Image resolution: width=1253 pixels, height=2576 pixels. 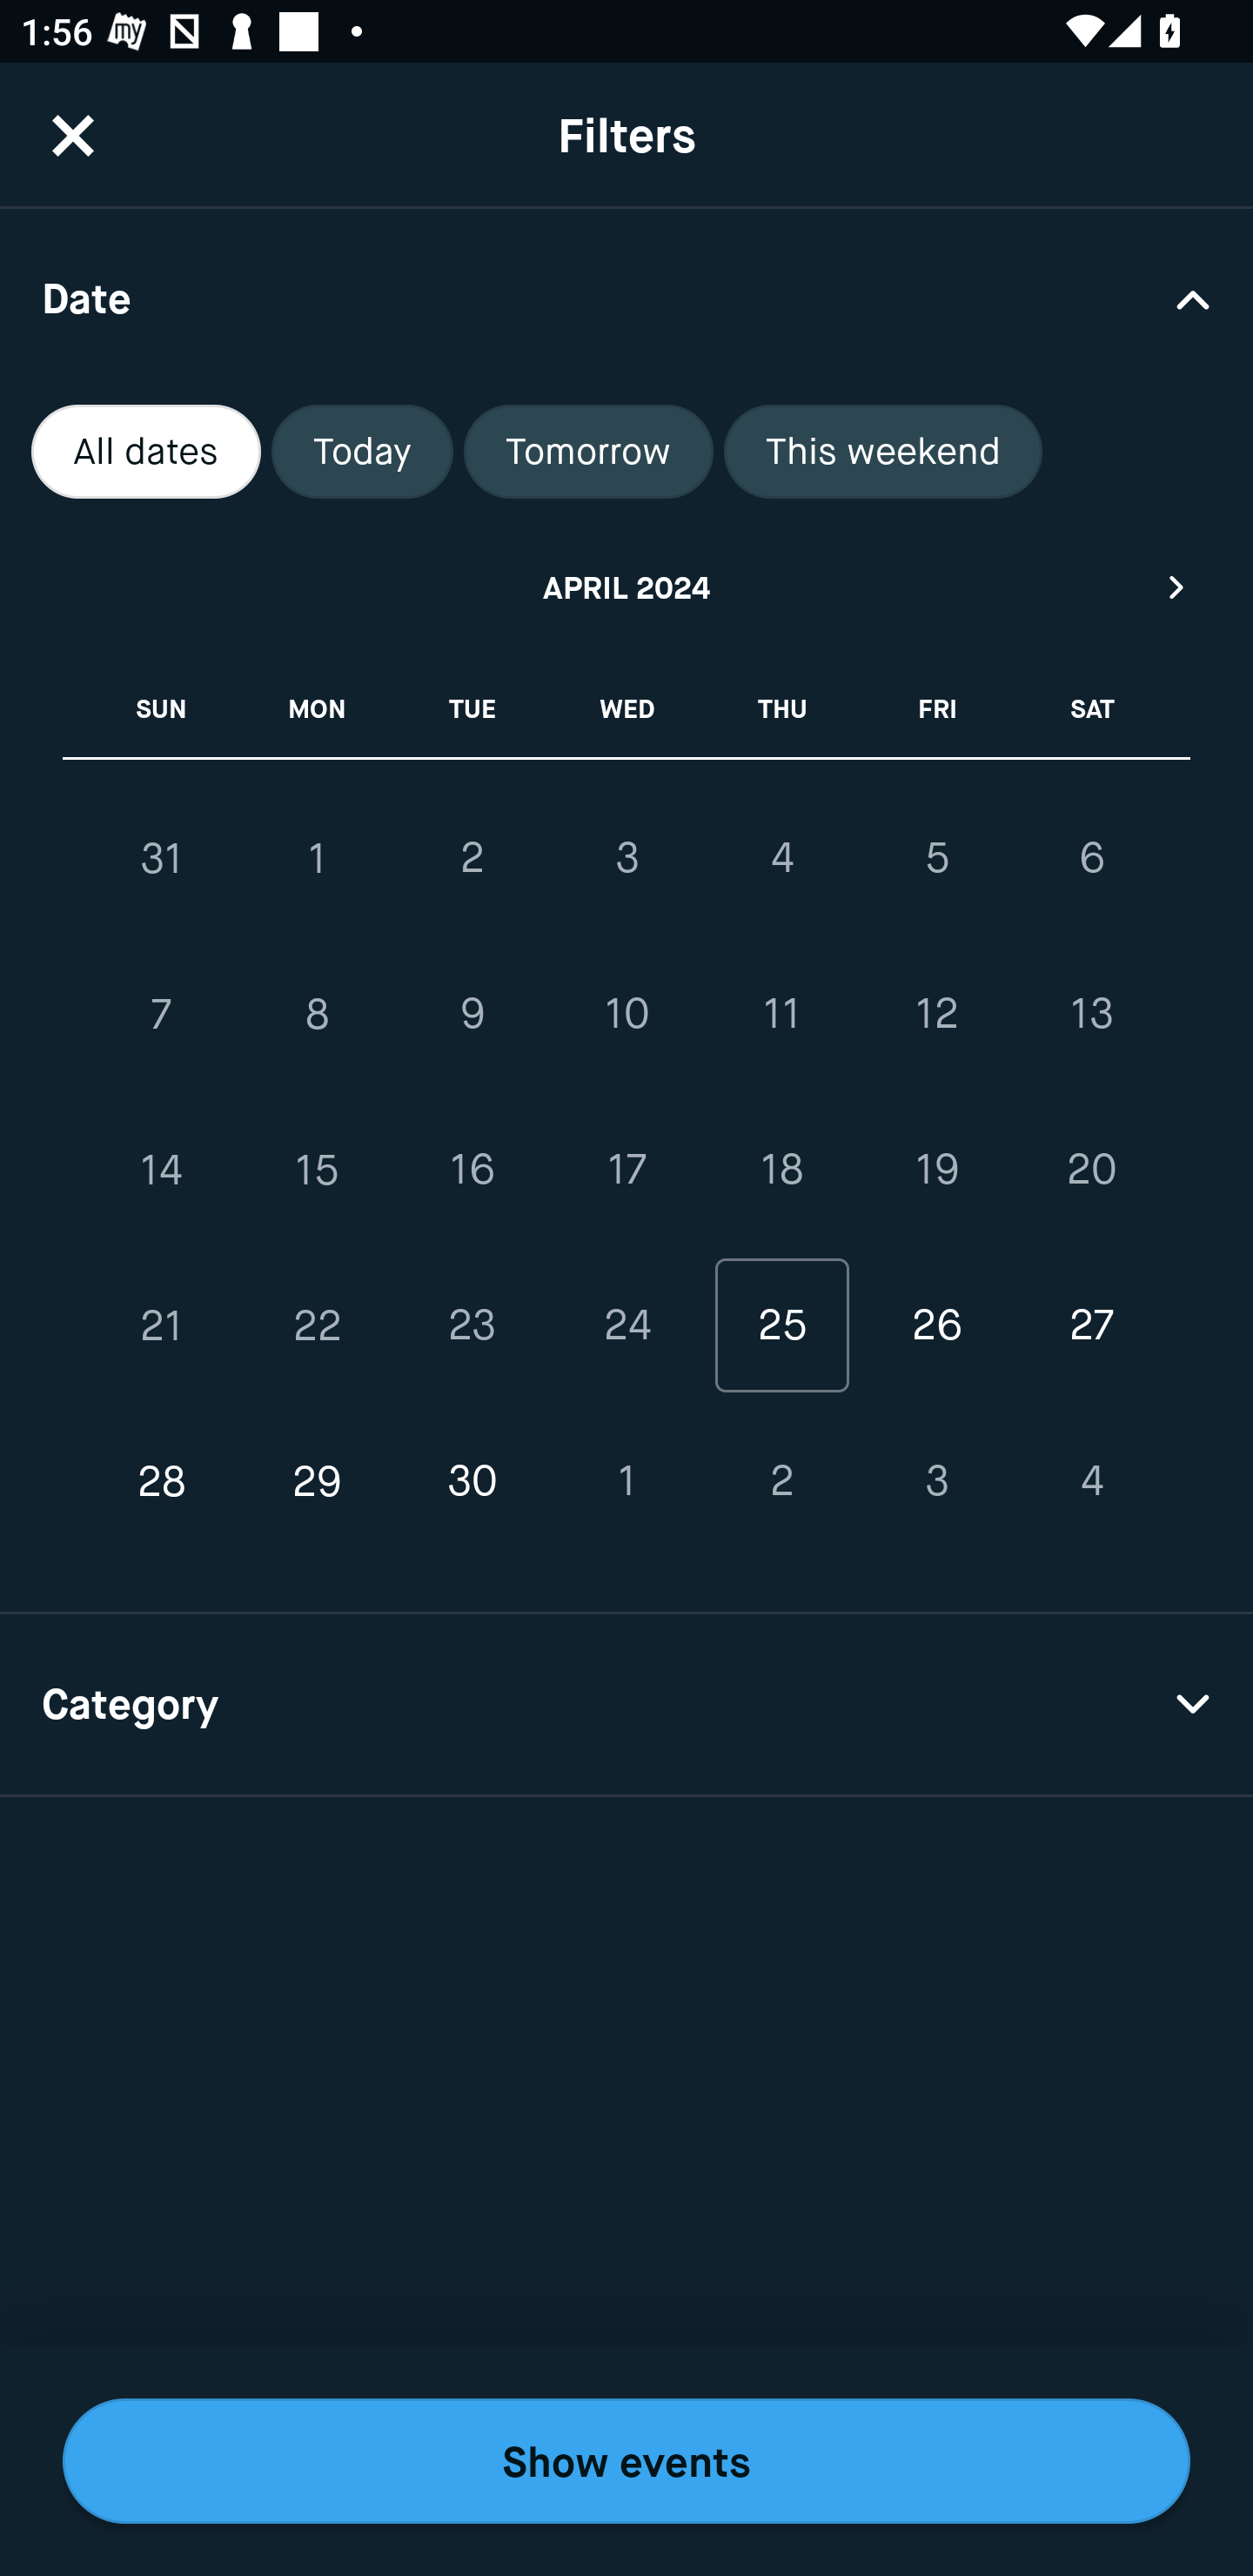 What do you see at coordinates (781, 1015) in the screenshot?
I see `11` at bounding box center [781, 1015].